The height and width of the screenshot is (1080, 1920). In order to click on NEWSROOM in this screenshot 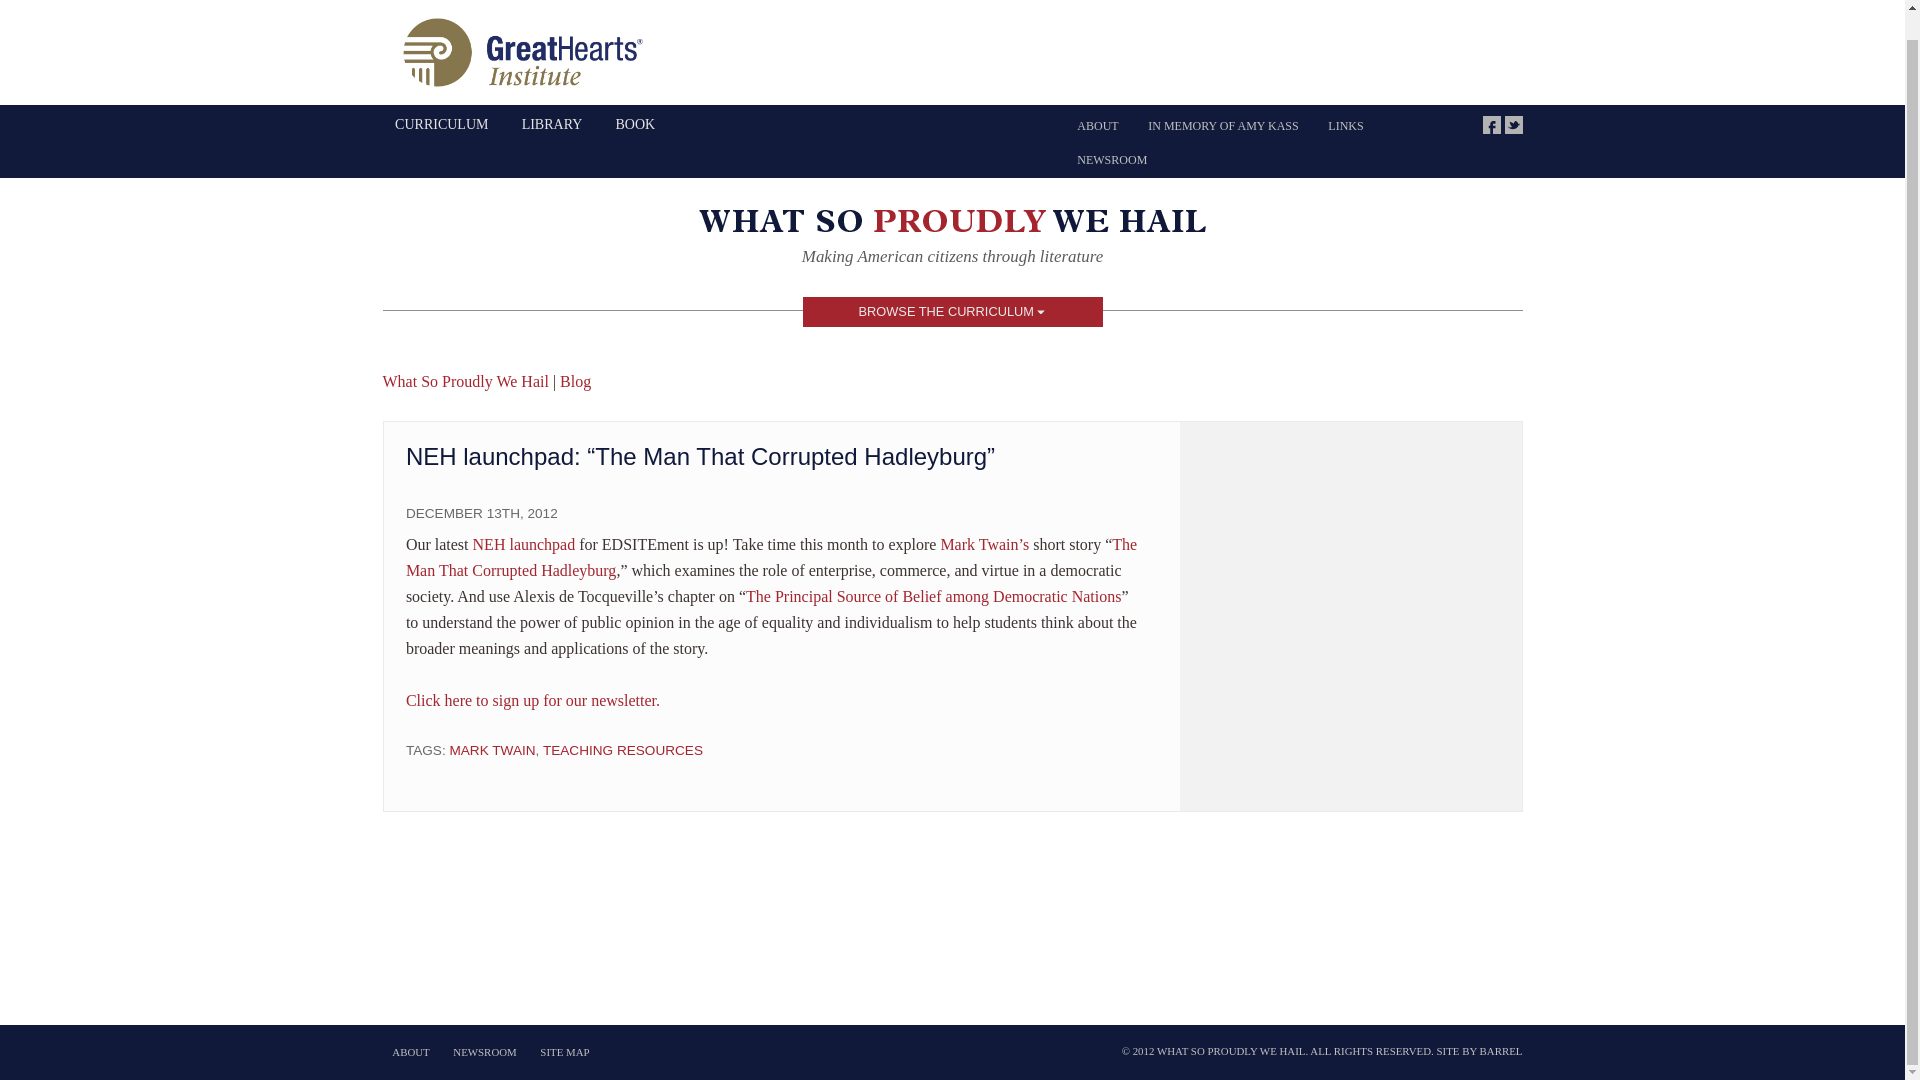, I will do `click(1111, 160)`.